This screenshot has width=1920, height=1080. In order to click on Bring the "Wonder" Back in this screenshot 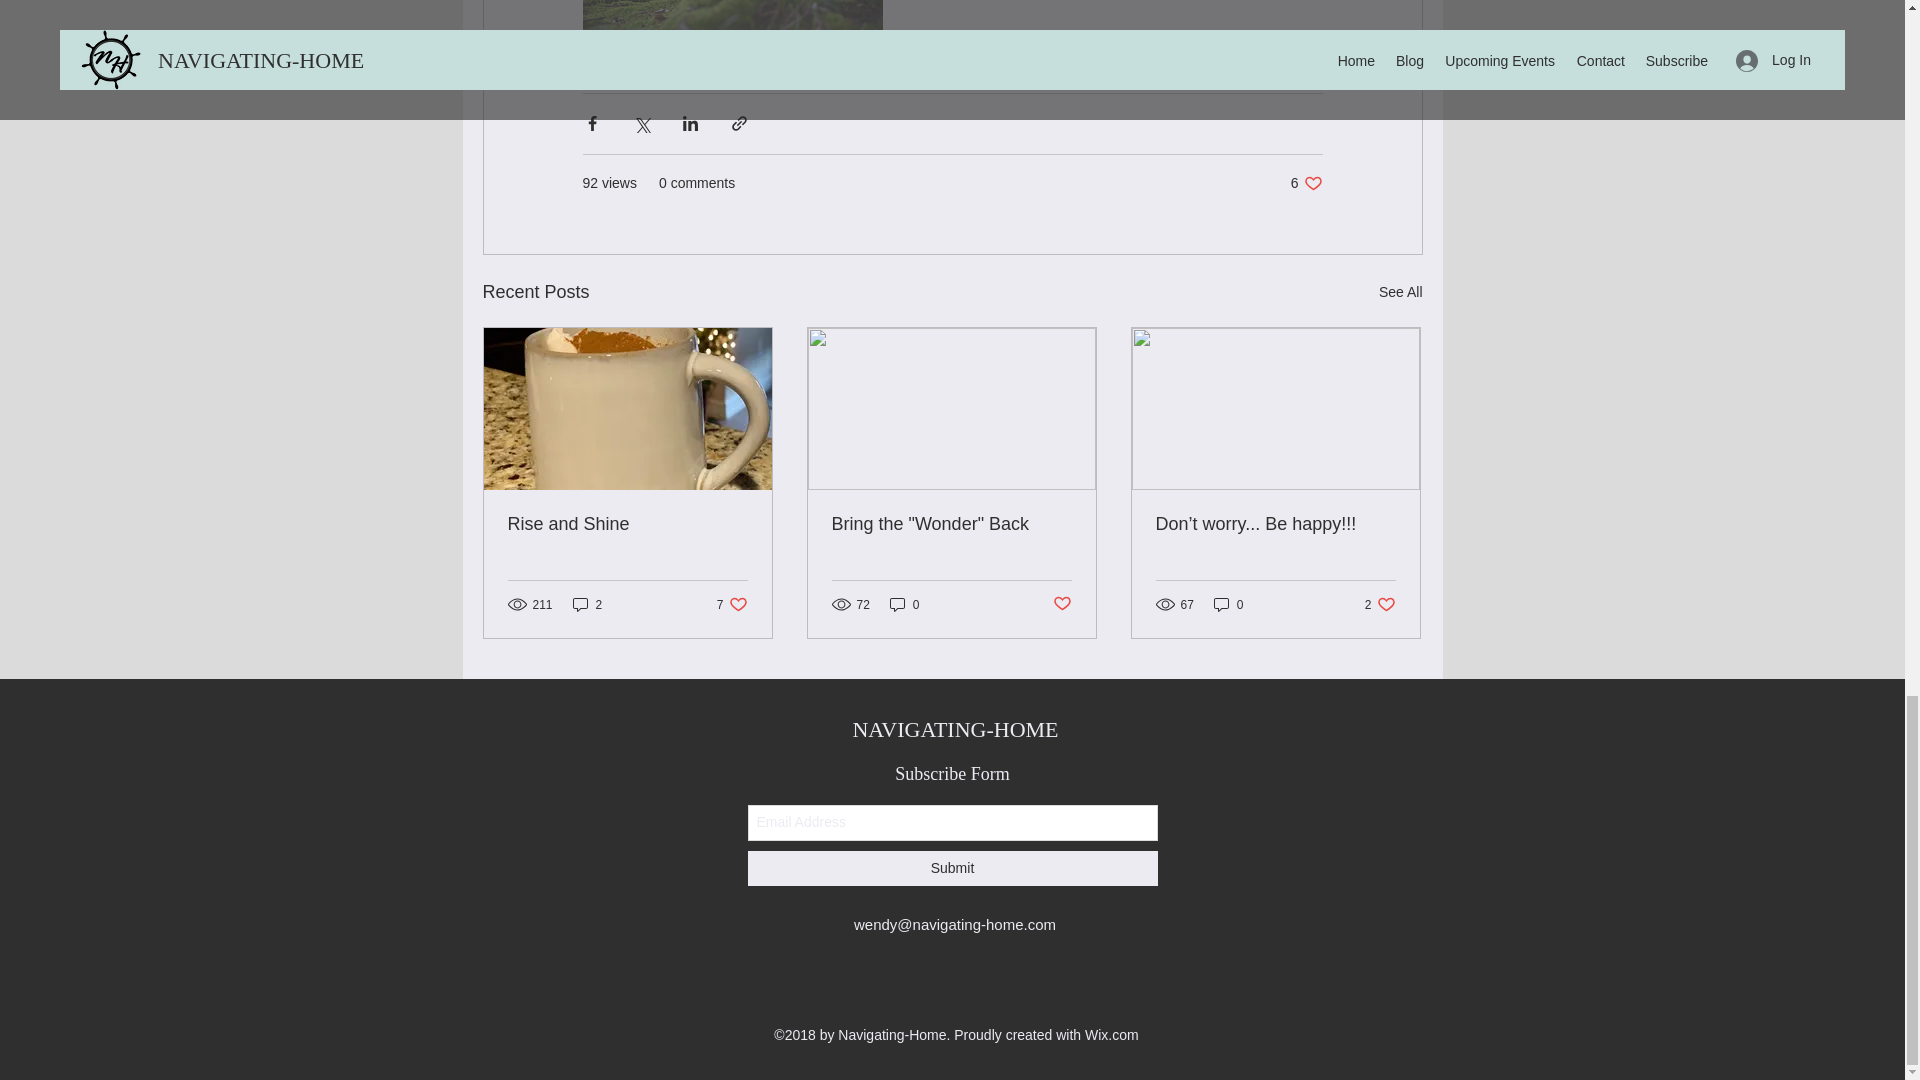, I will do `click(951, 524)`.